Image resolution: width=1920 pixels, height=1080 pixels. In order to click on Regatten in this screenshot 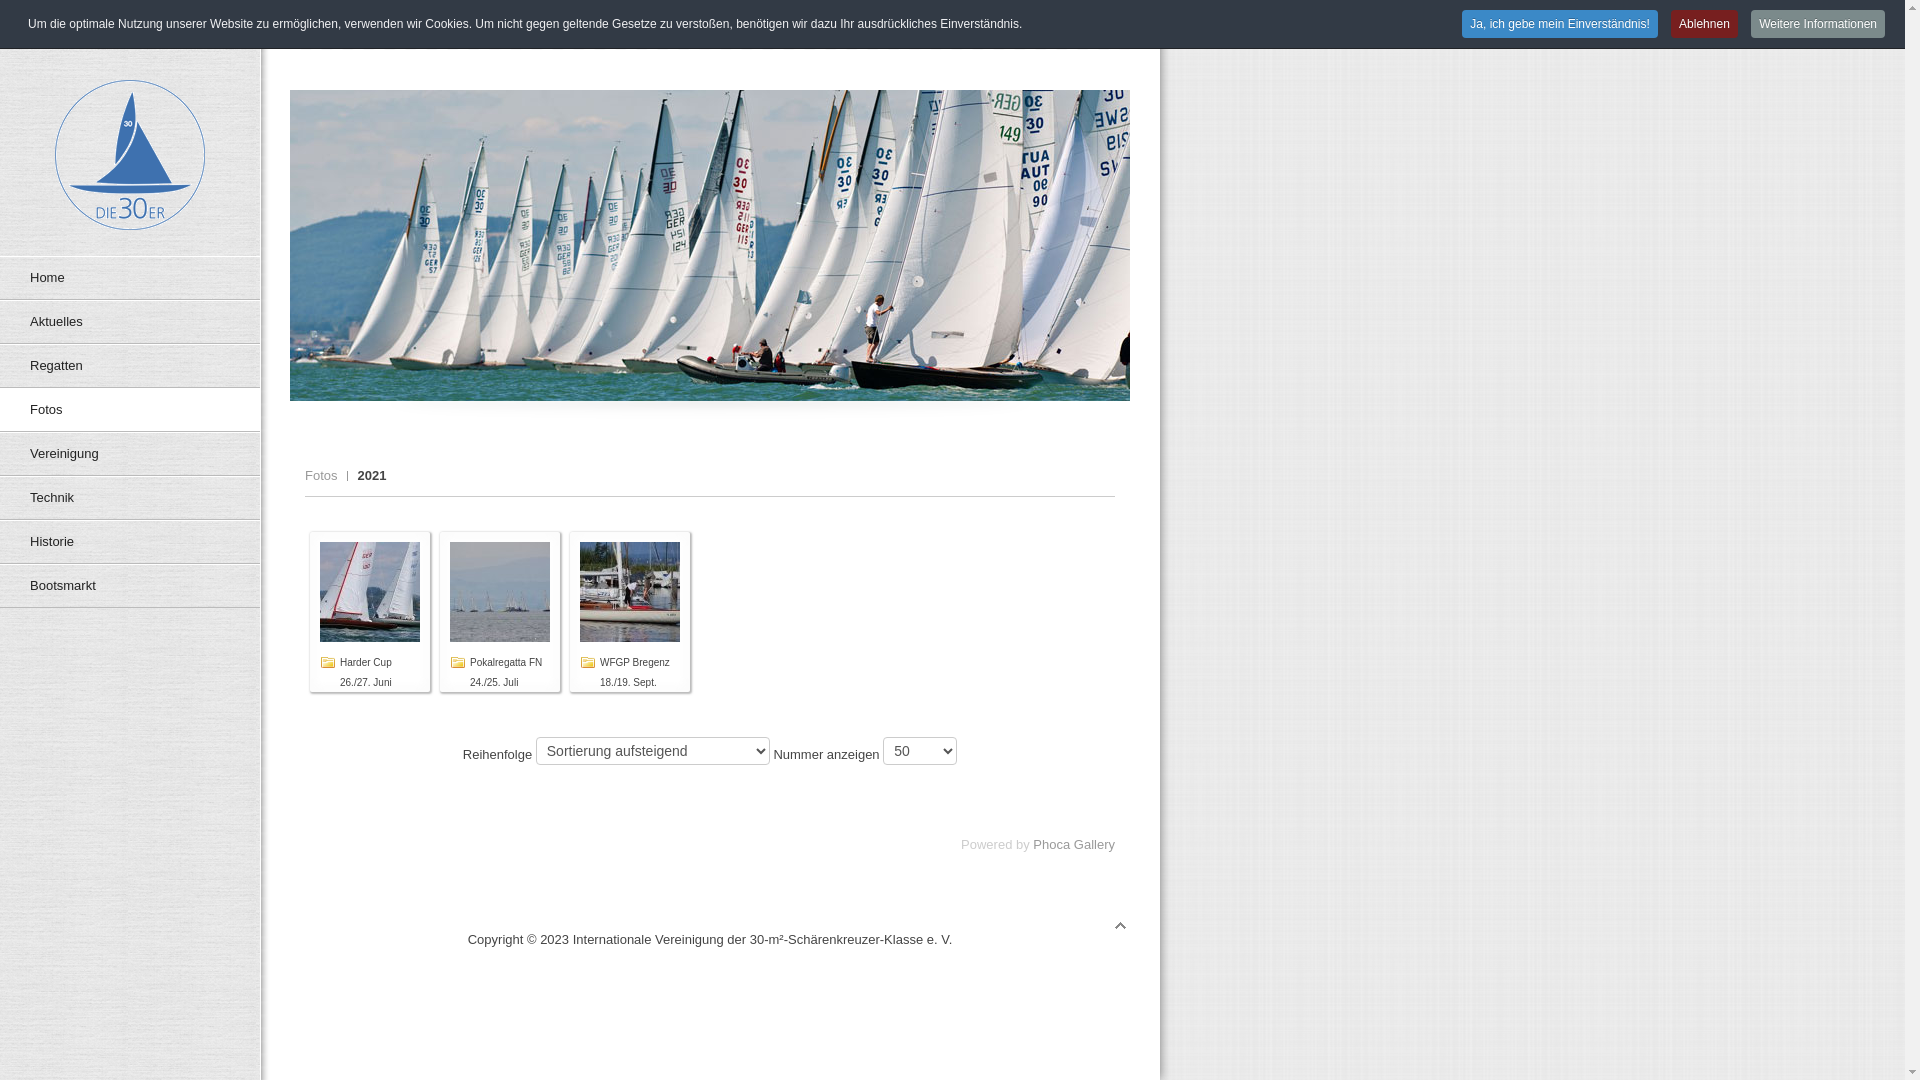, I will do `click(130, 366)`.